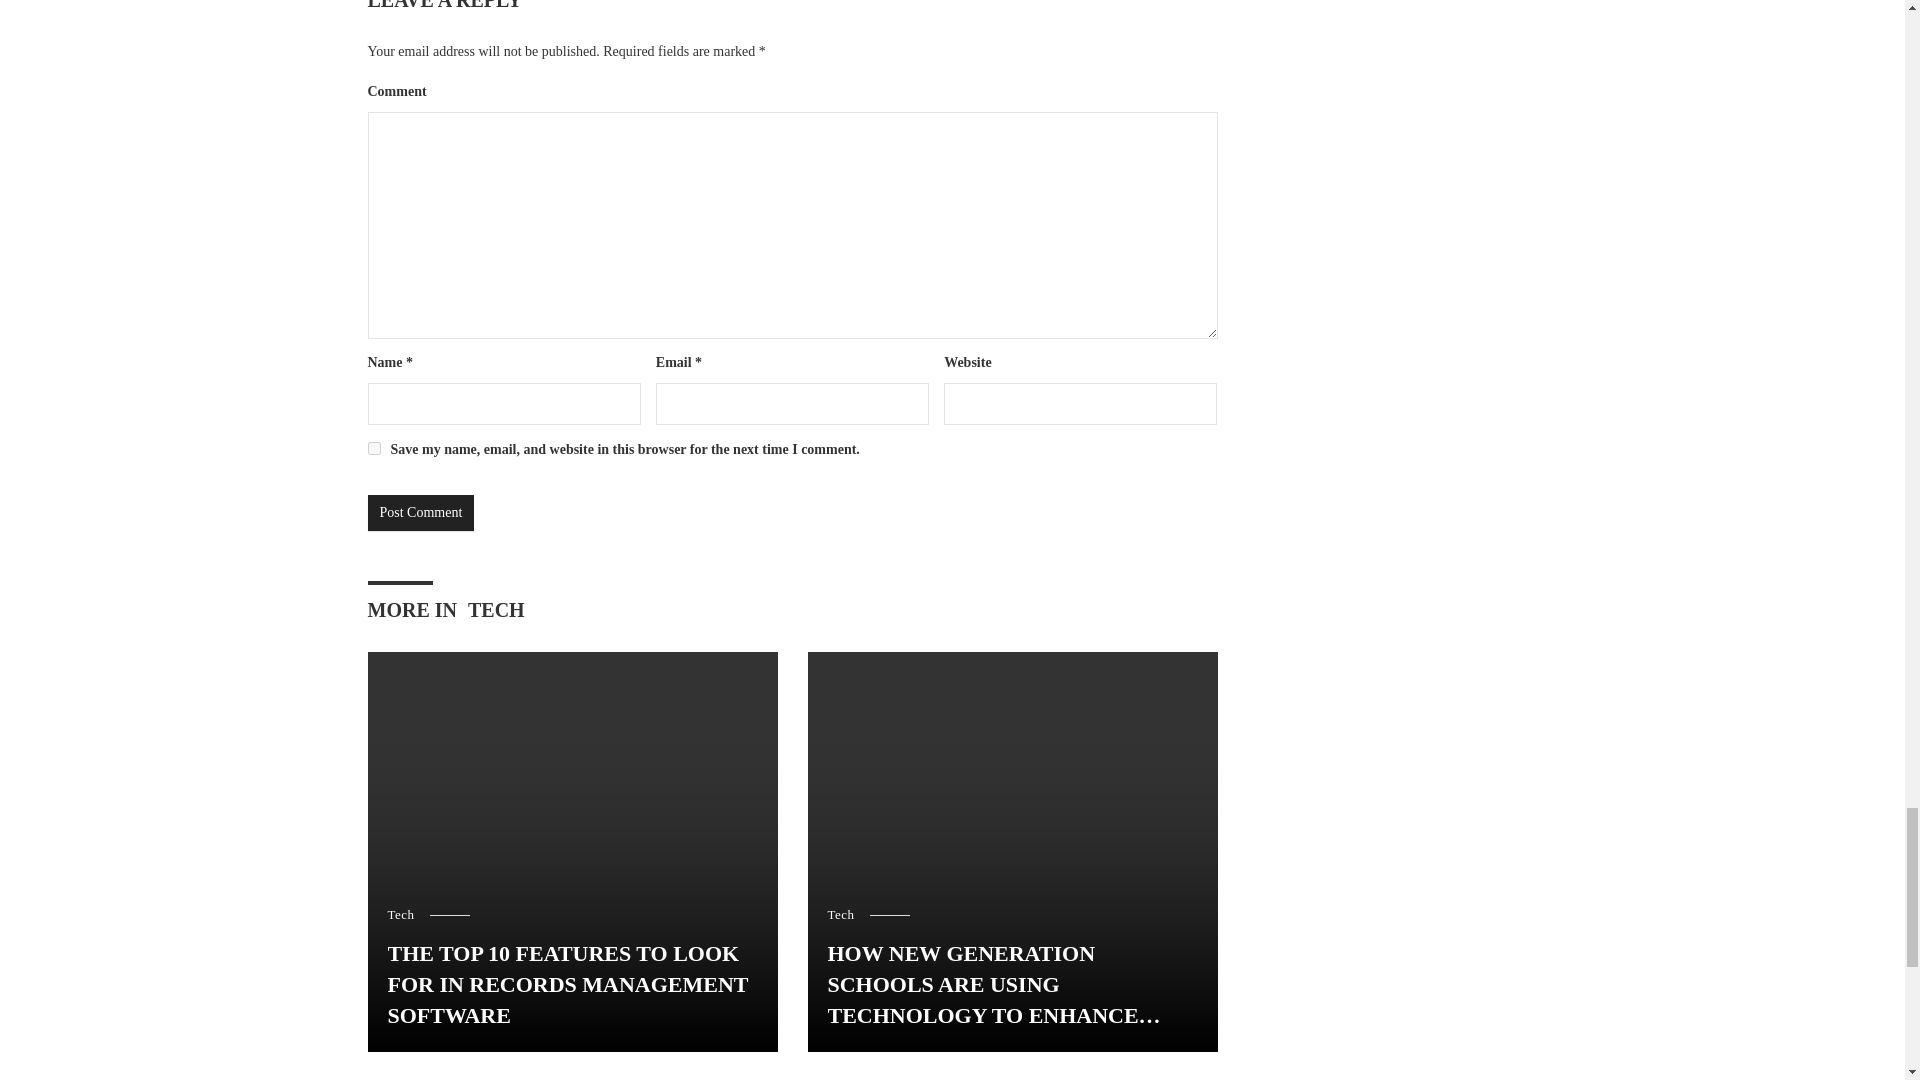  I want to click on Post Comment, so click(421, 512).